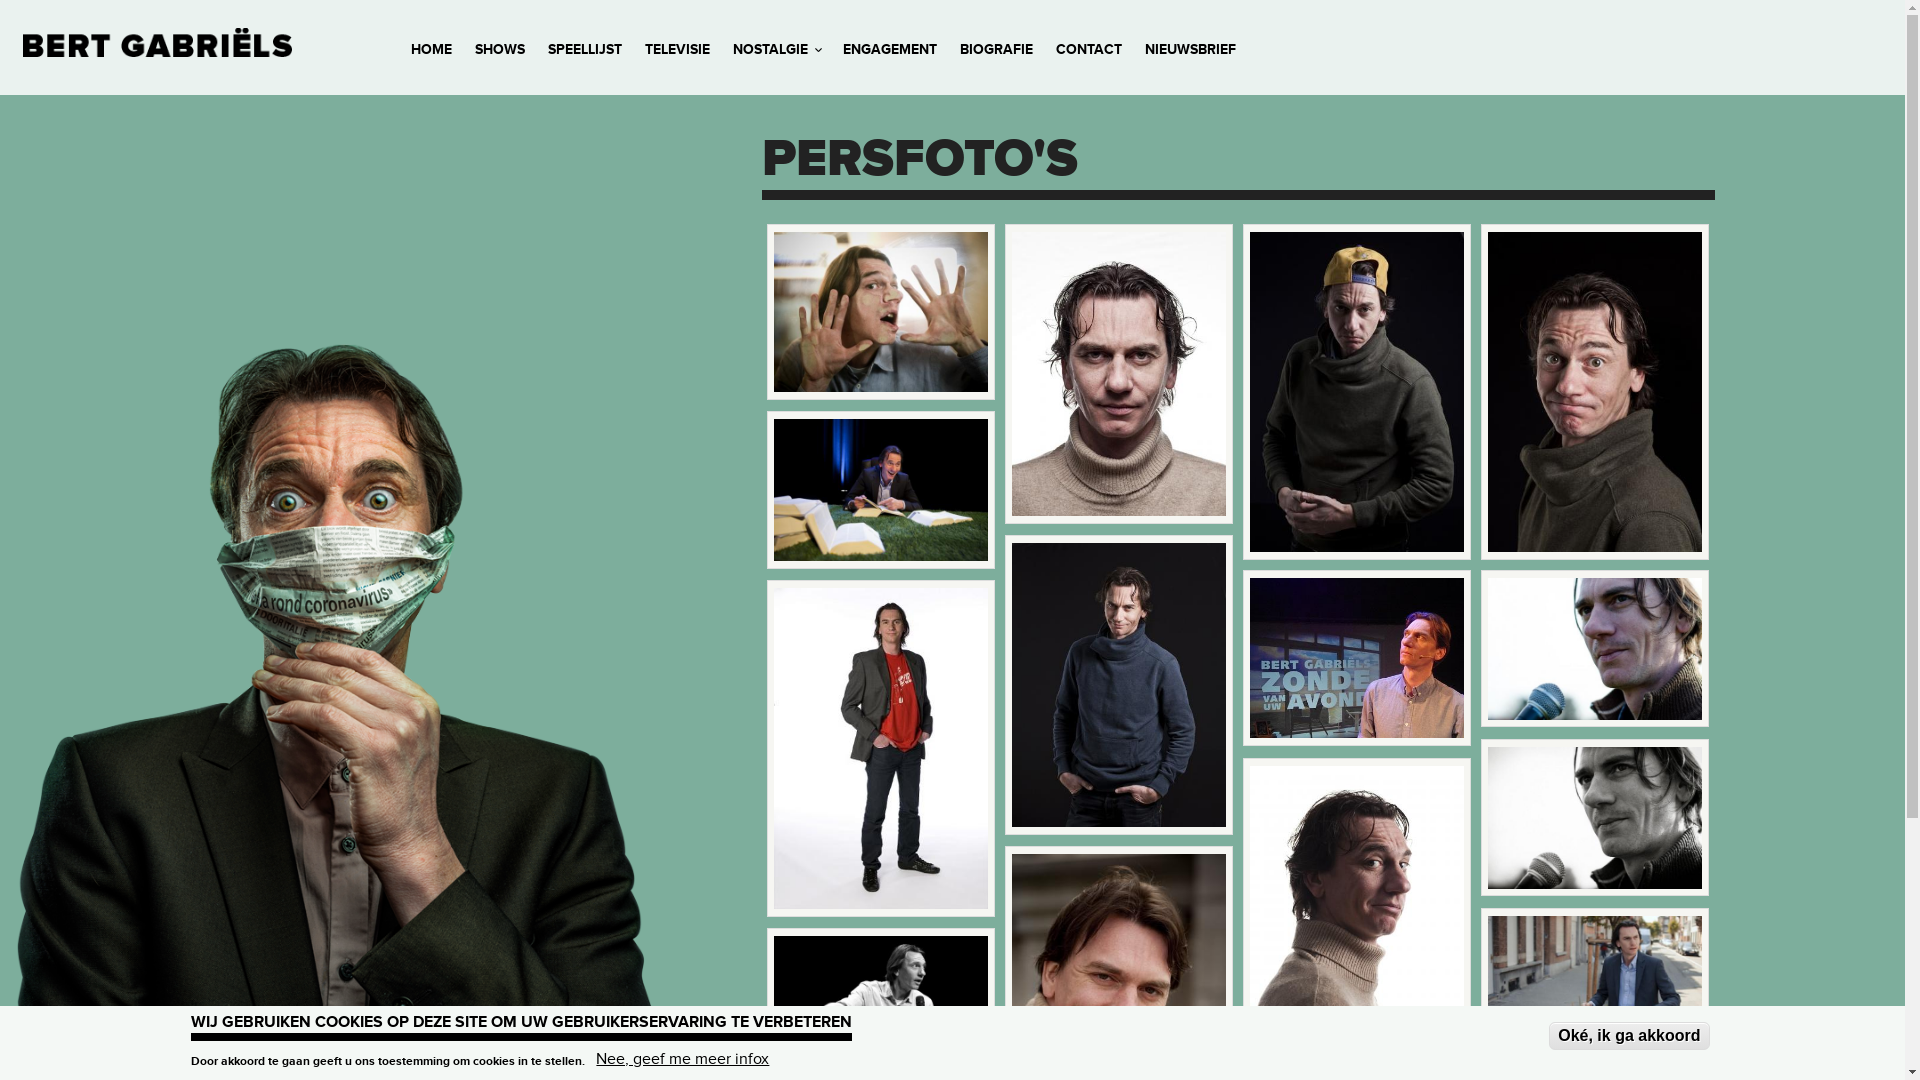  What do you see at coordinates (1190, 50) in the screenshot?
I see `NIEUWSBRIEF` at bounding box center [1190, 50].